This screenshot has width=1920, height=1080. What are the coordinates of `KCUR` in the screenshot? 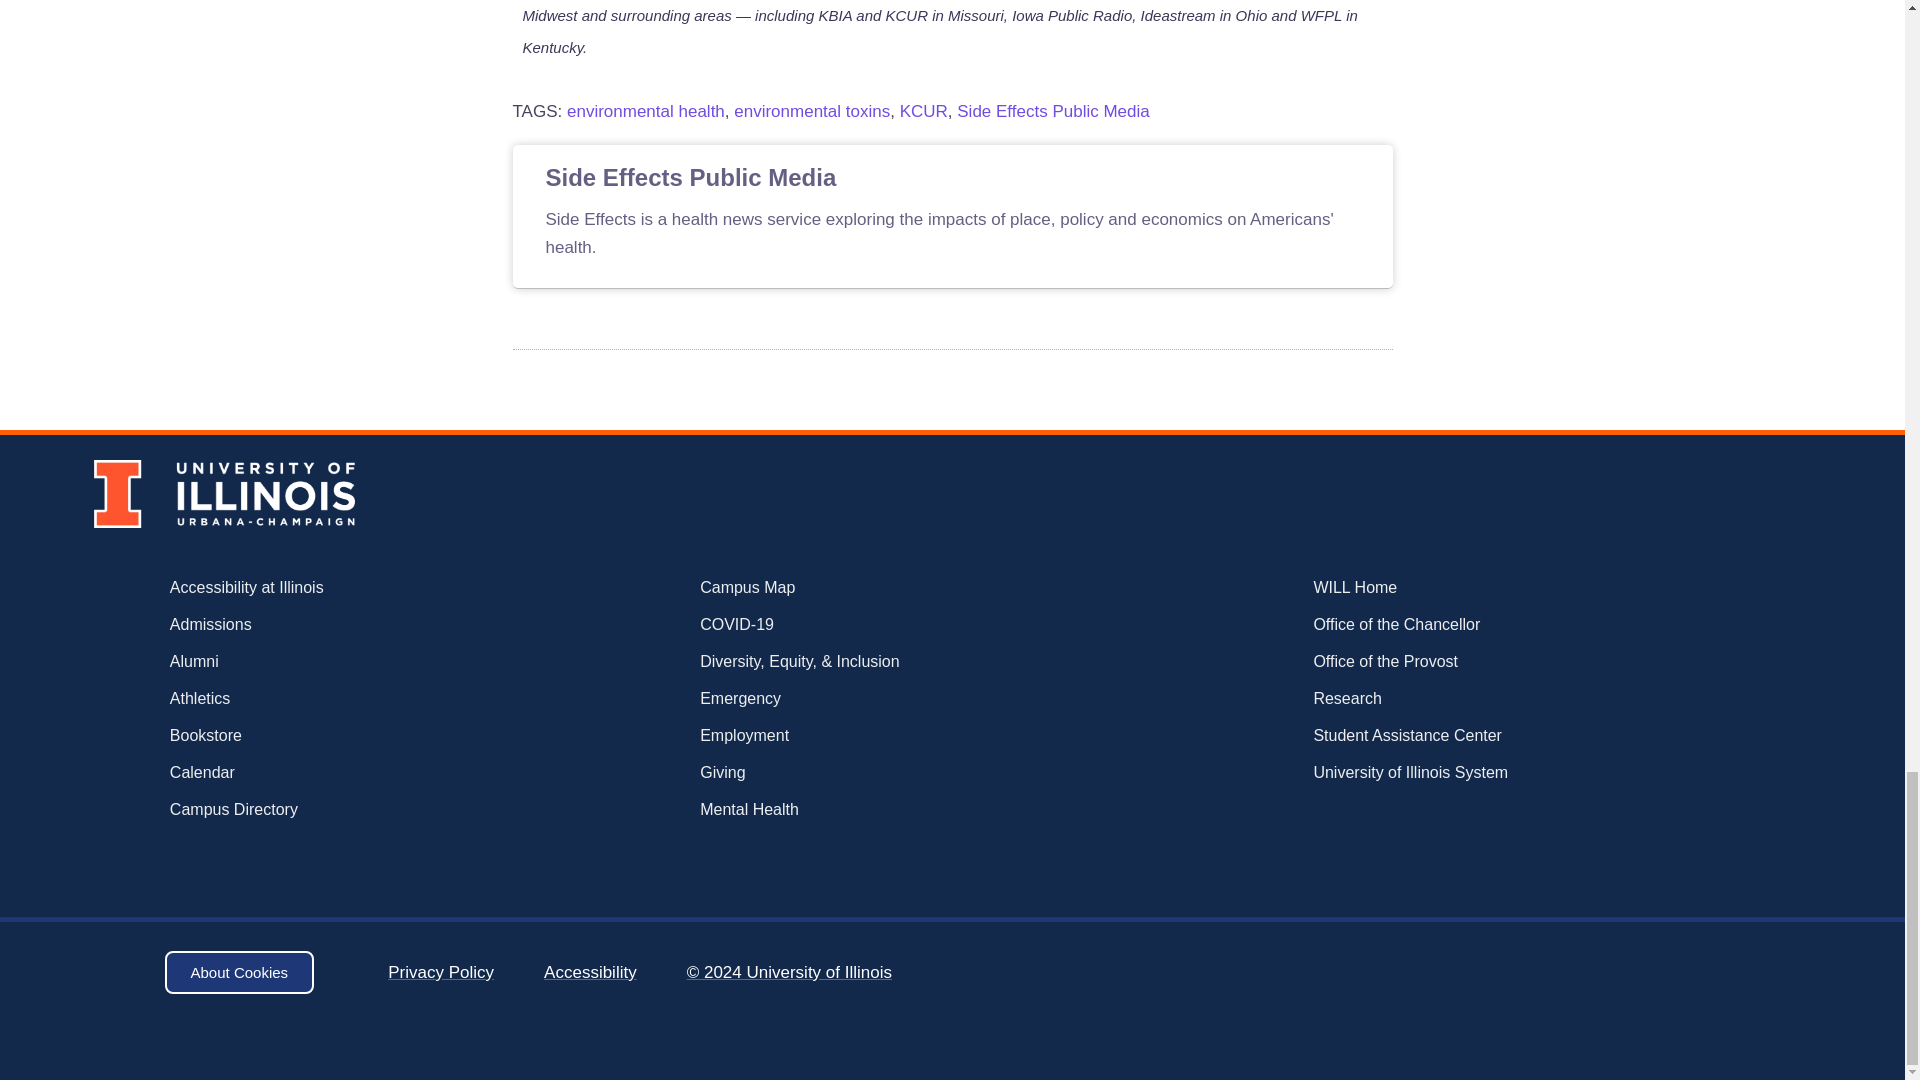 It's located at (924, 110).